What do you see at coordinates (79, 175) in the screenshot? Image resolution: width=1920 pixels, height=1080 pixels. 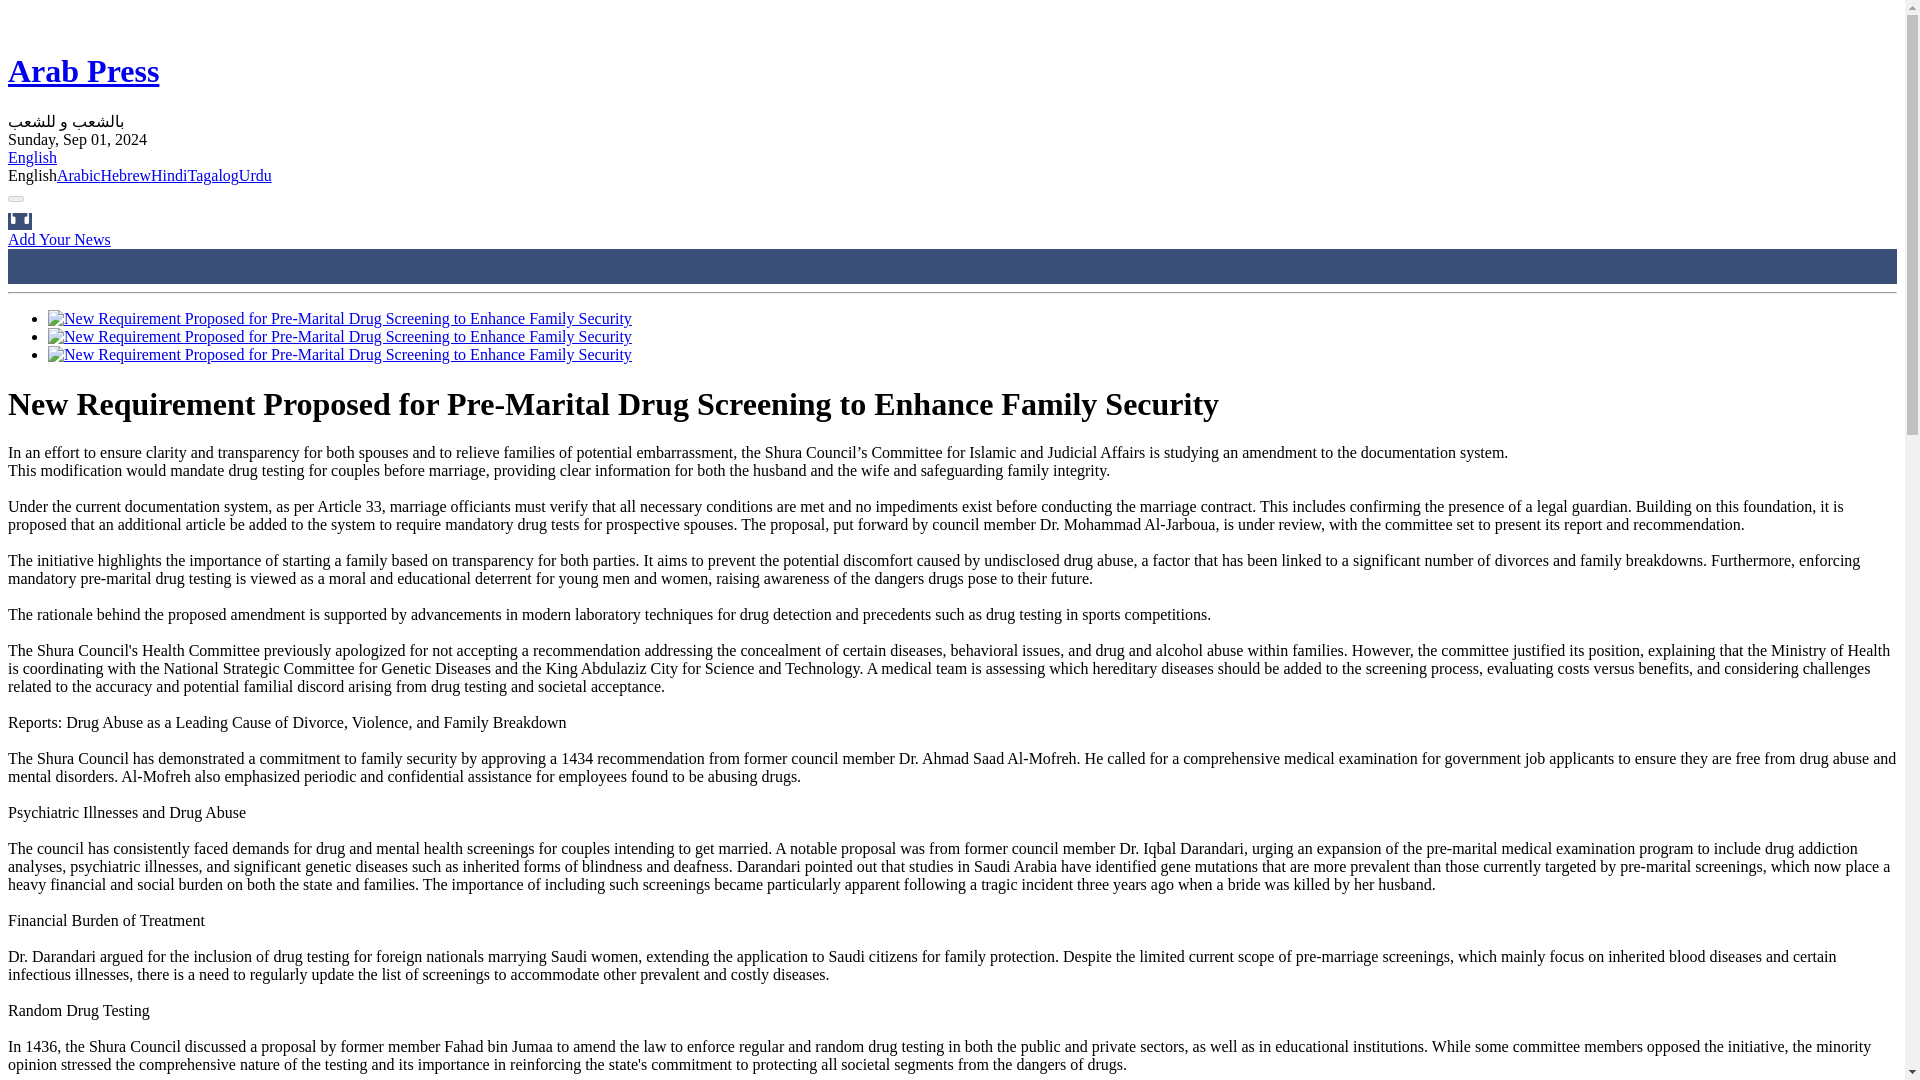 I see `Arabic` at bounding box center [79, 175].